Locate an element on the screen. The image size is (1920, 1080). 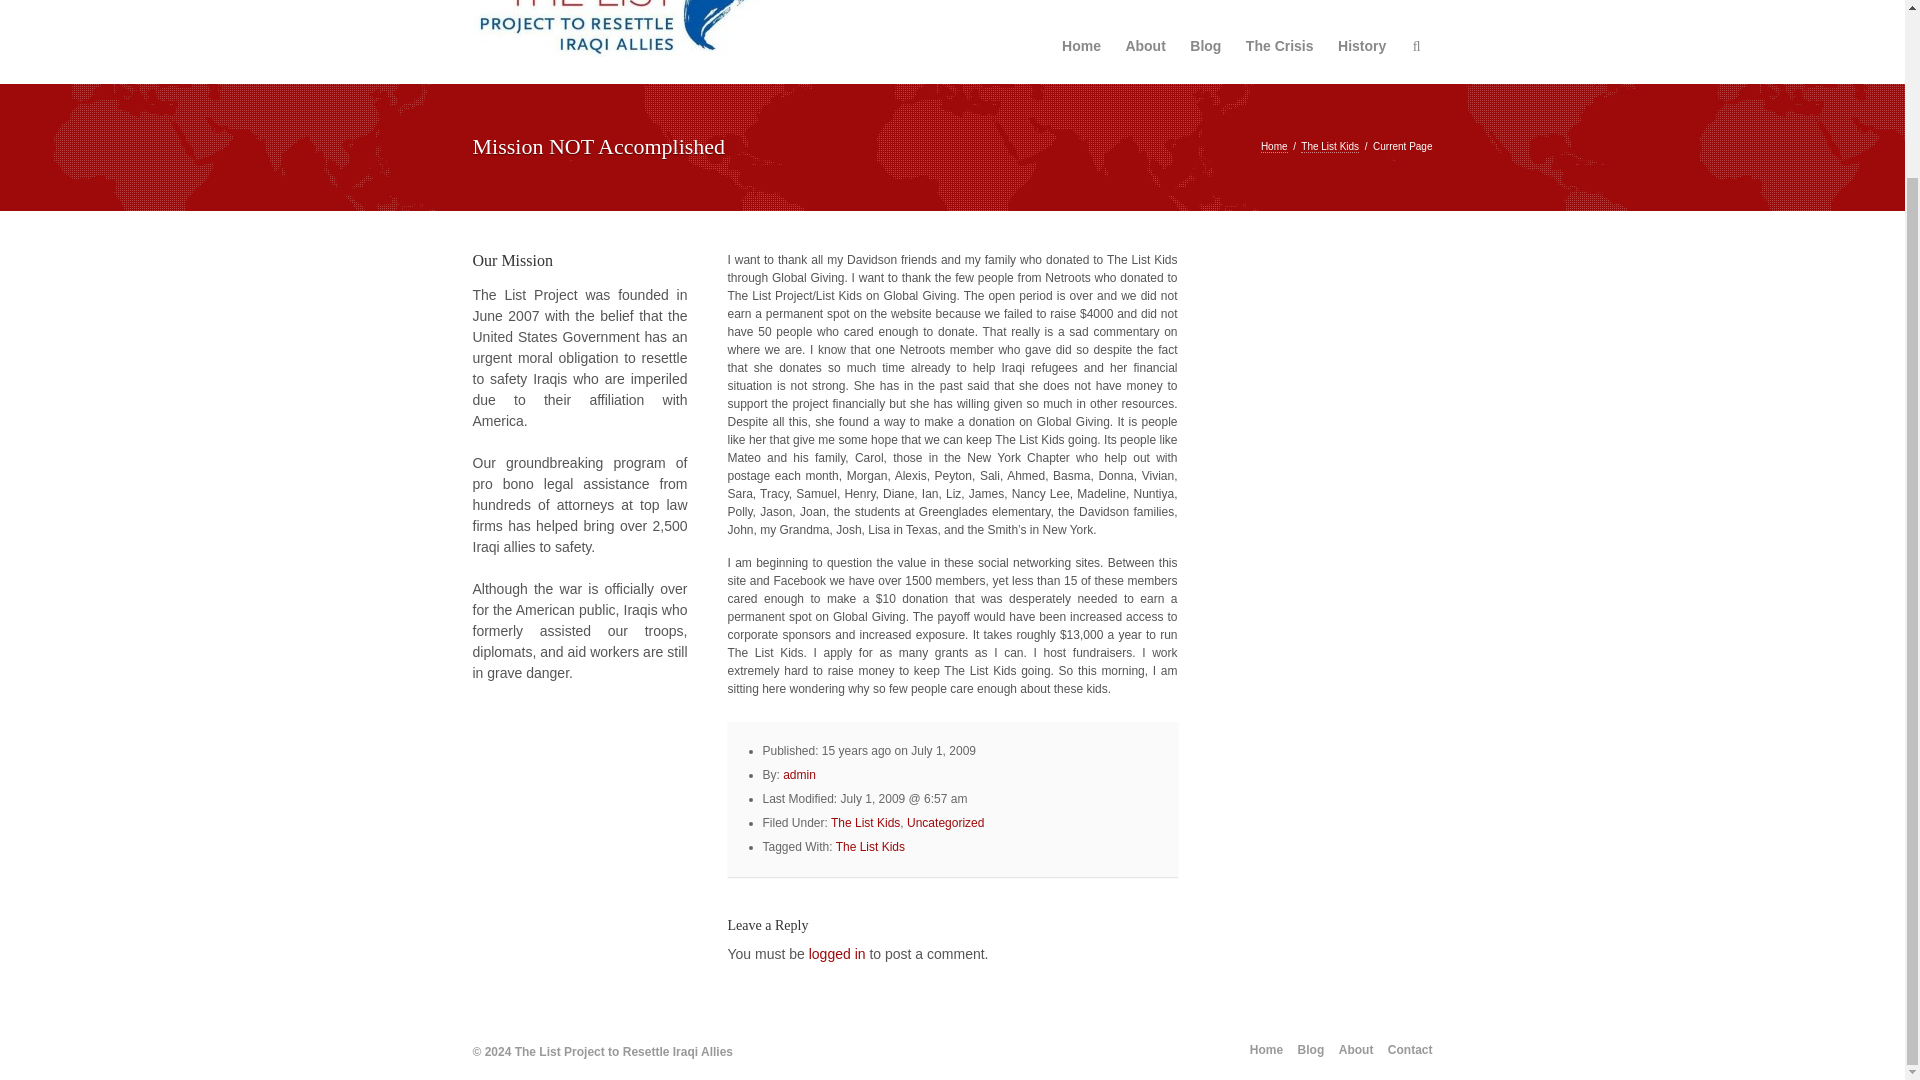
Posts by admin is located at coordinates (800, 774).